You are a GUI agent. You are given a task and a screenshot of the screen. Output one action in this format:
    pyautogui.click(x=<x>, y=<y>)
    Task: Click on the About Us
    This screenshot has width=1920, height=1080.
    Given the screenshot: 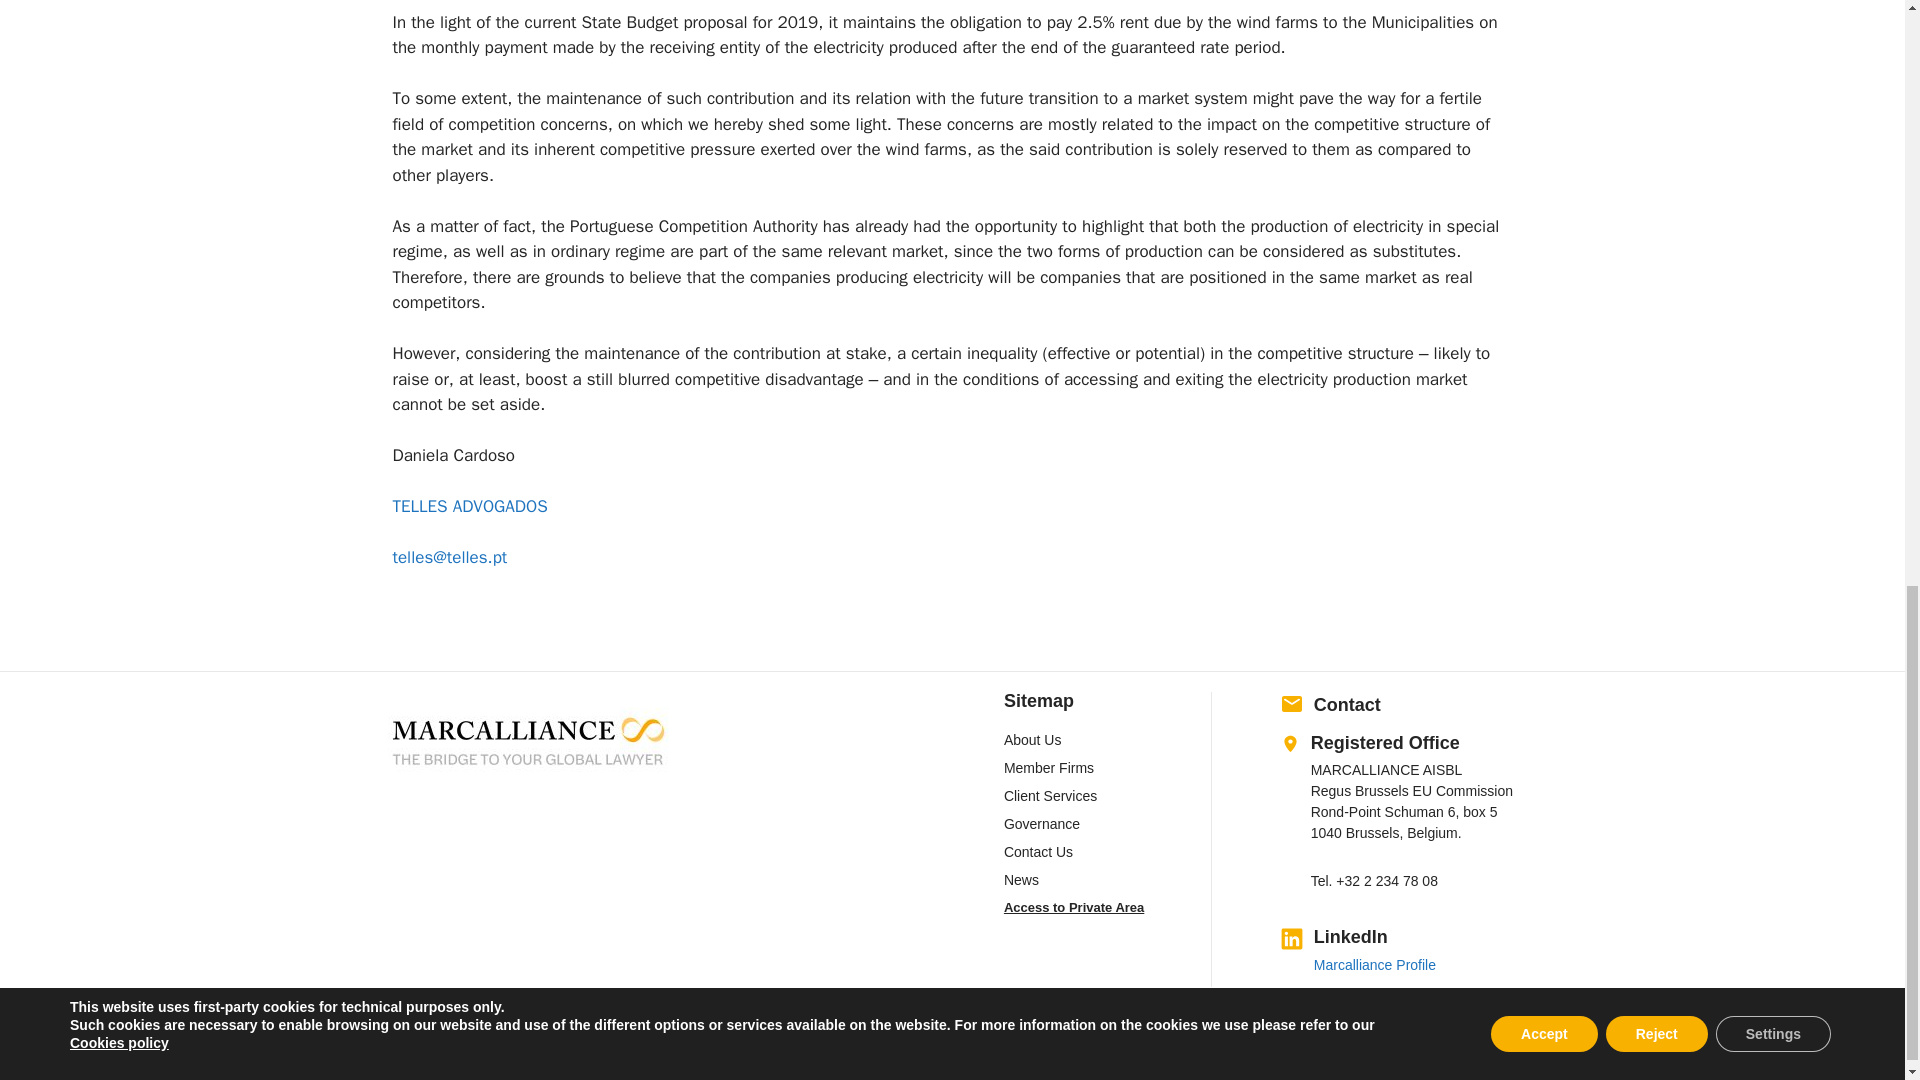 What is the action you would take?
    pyautogui.click(x=1032, y=740)
    